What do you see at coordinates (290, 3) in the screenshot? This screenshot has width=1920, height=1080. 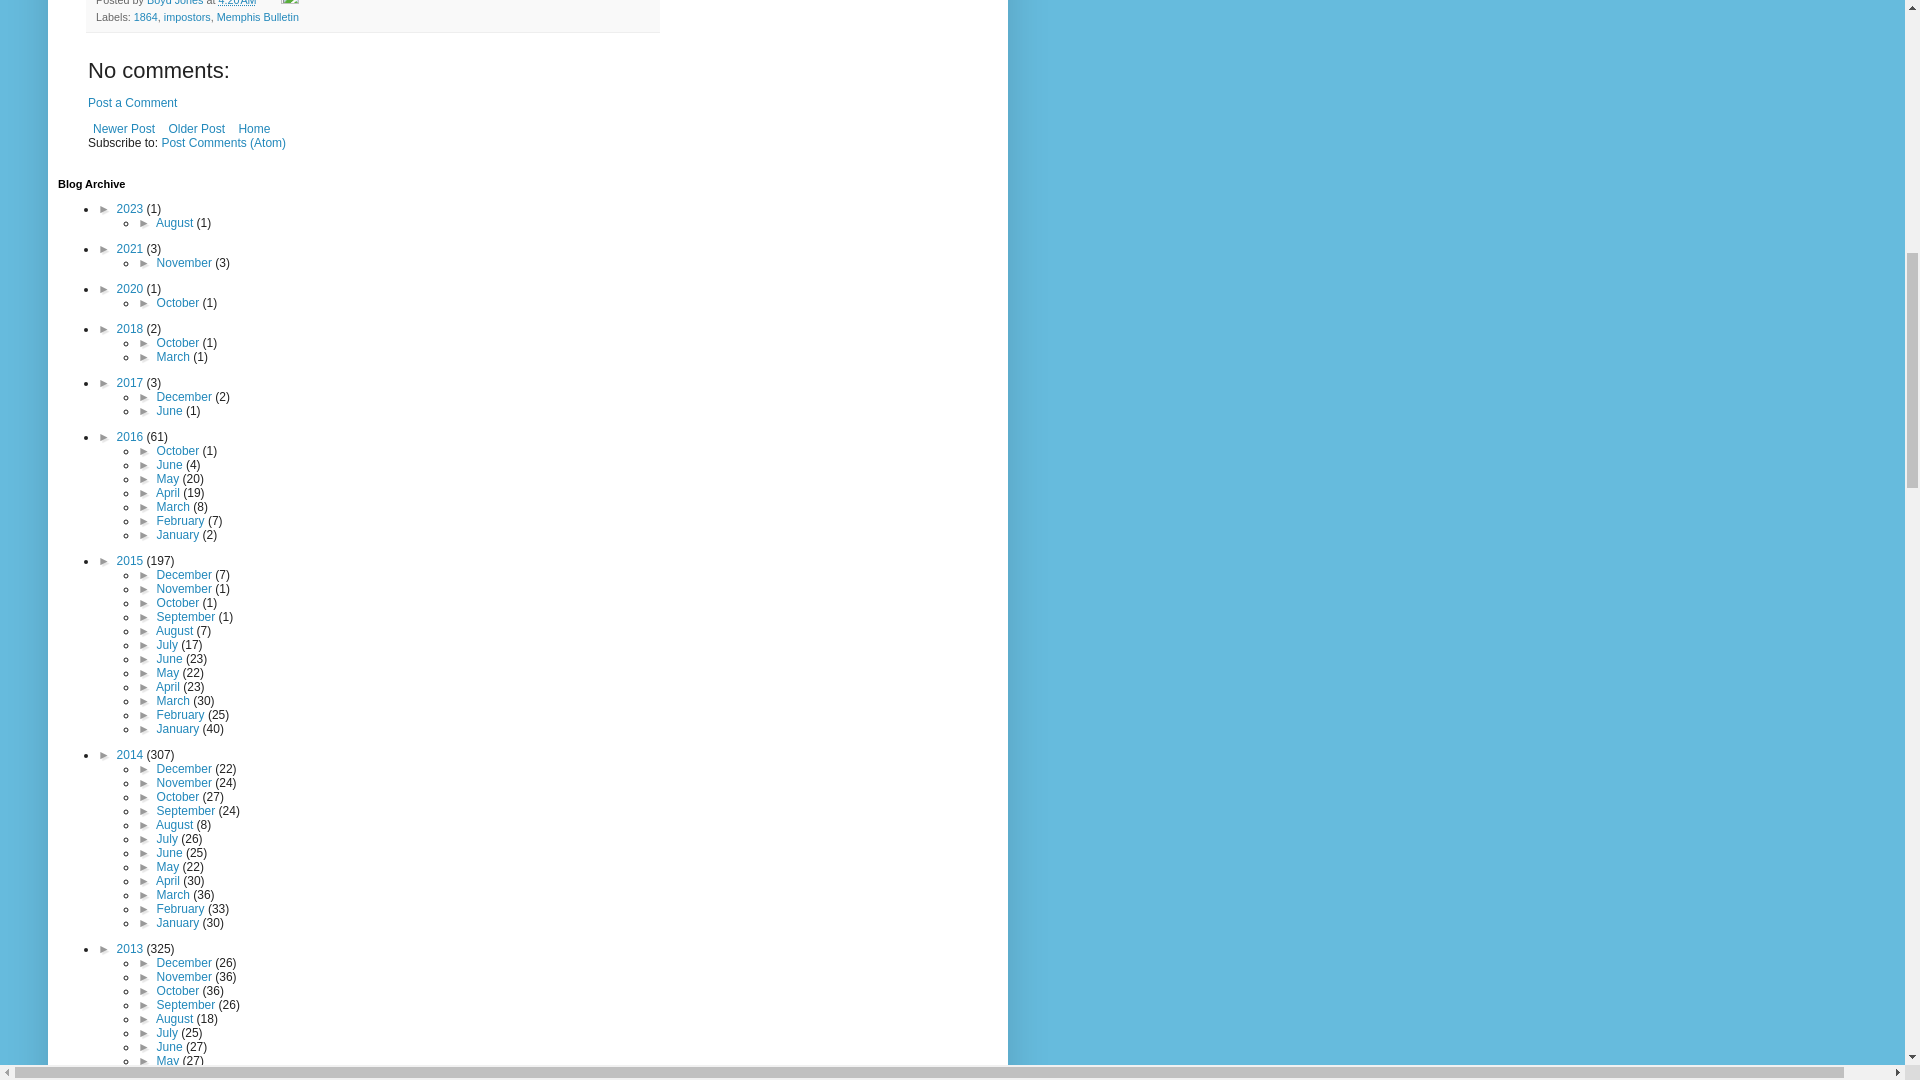 I see `Edit Post` at bounding box center [290, 3].